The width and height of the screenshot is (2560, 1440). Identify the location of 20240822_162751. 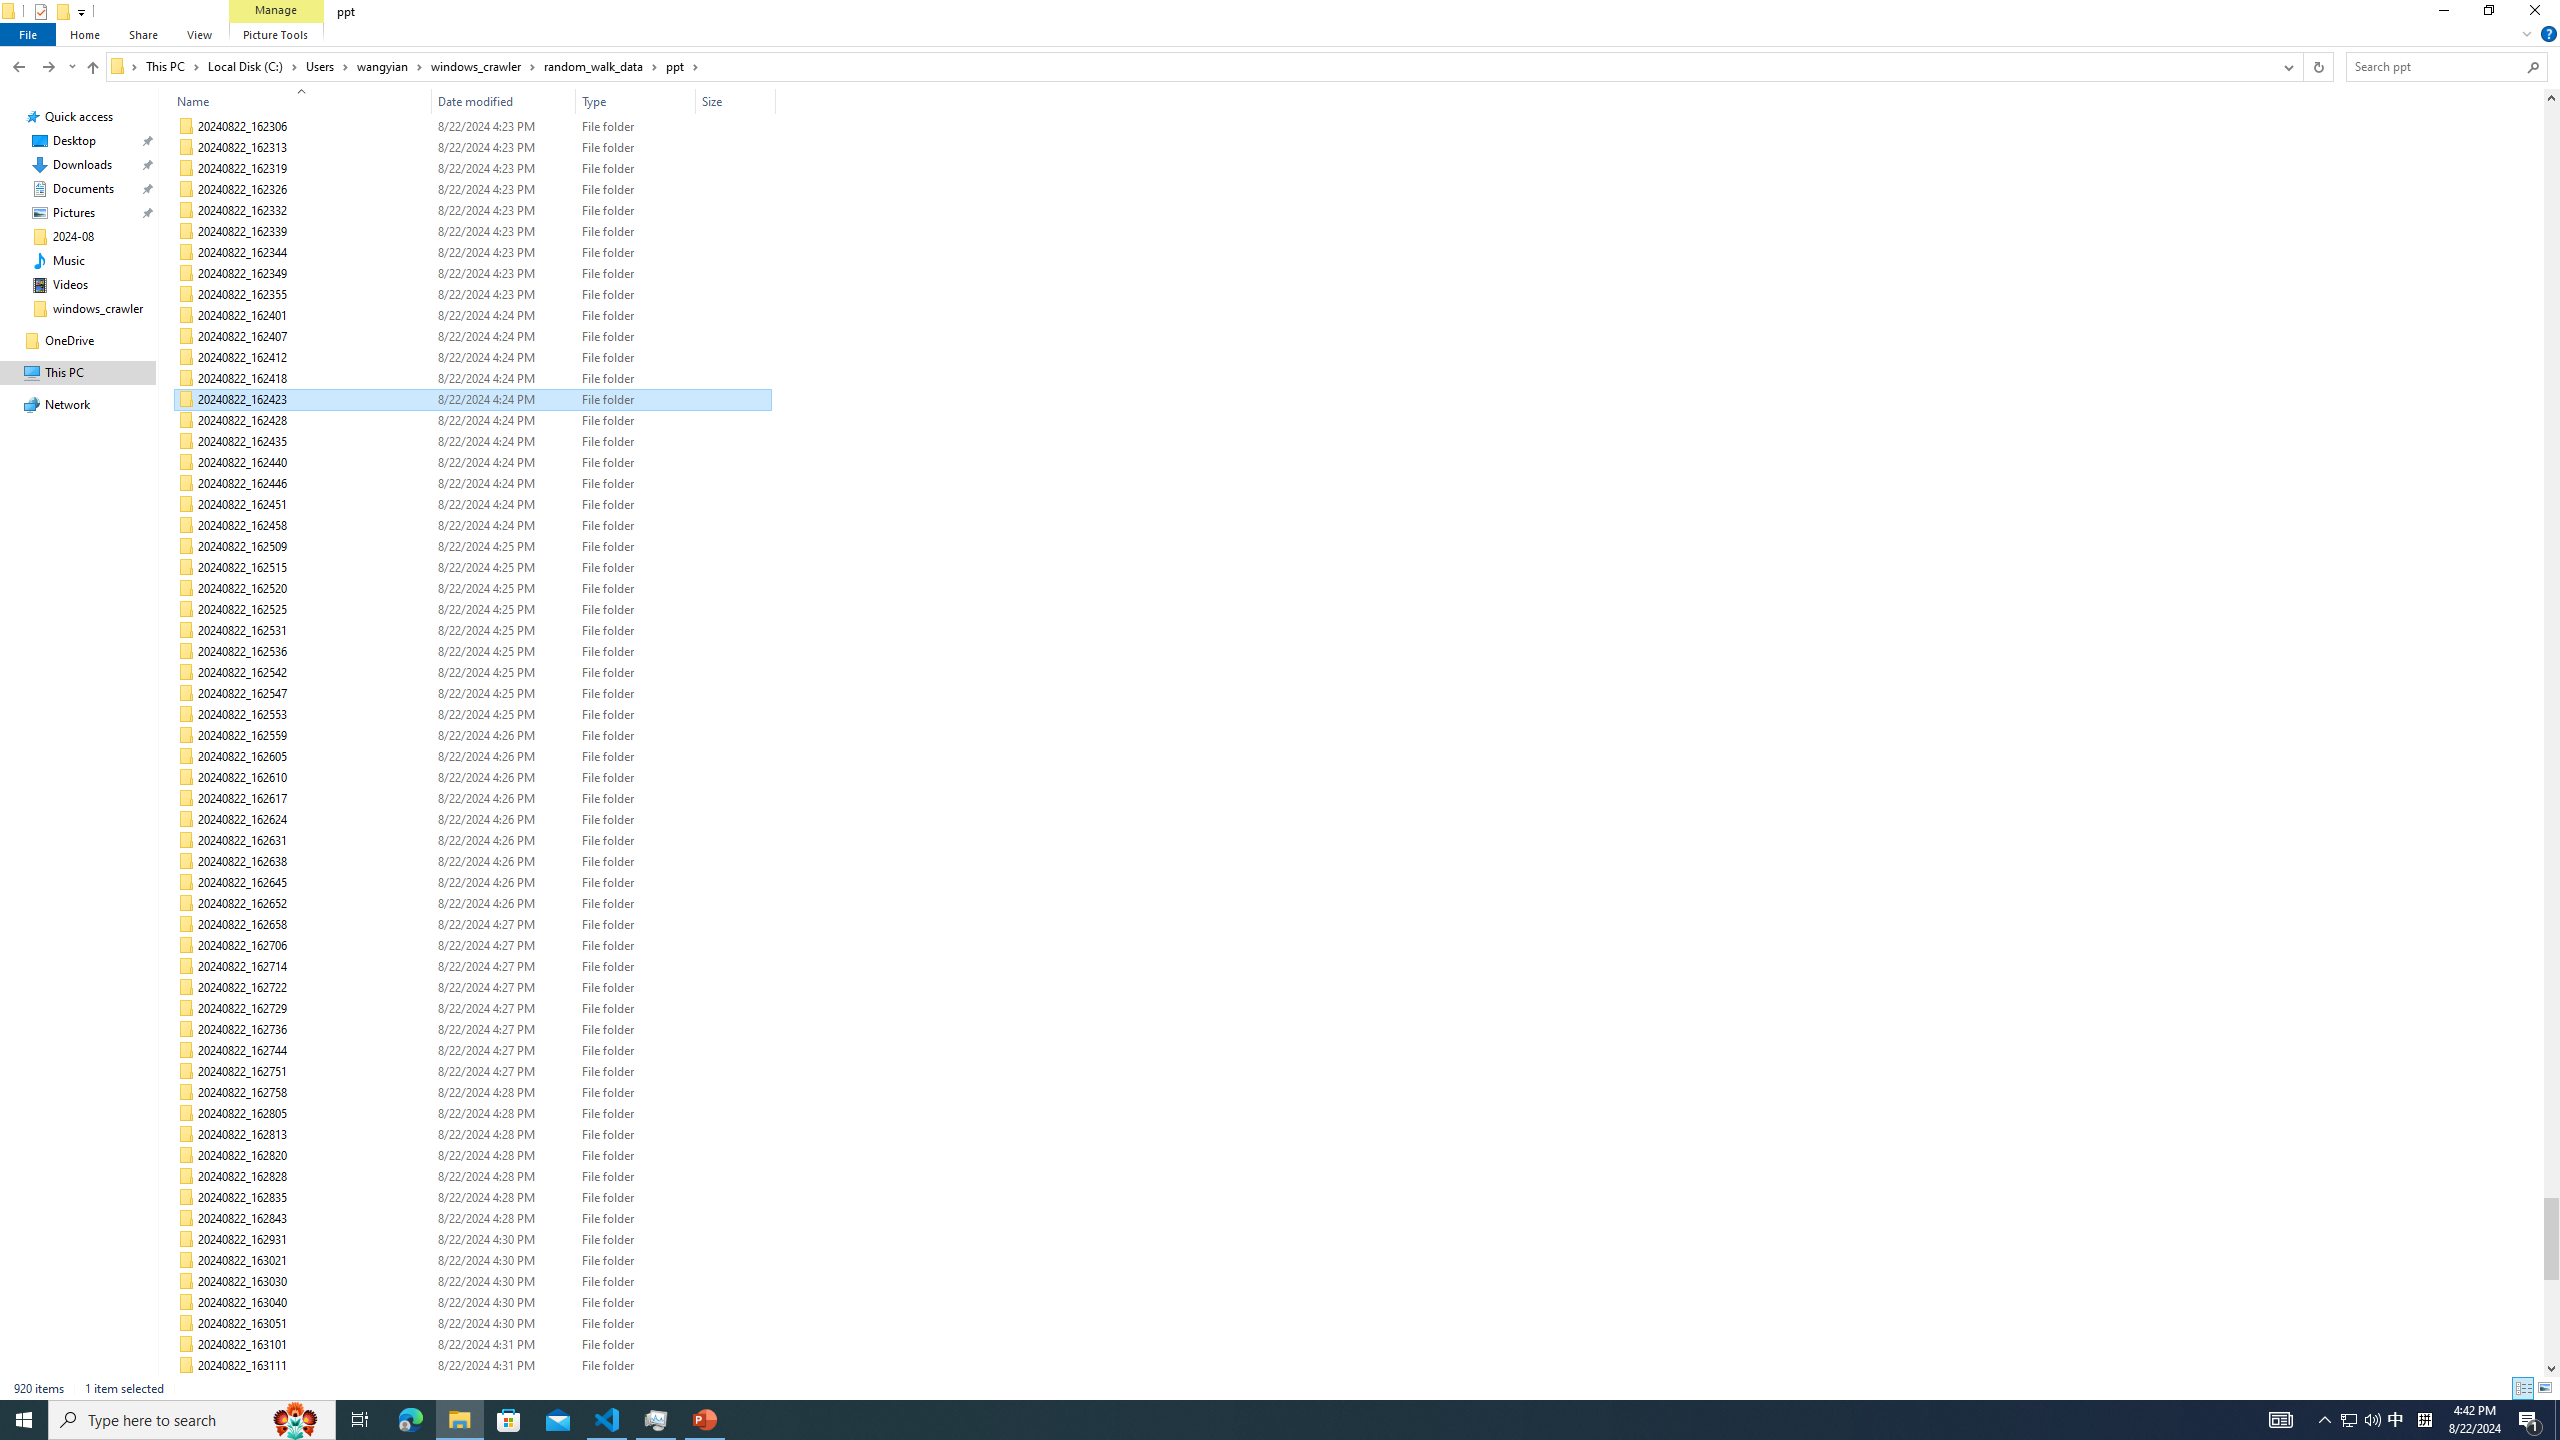
(474, 1072).